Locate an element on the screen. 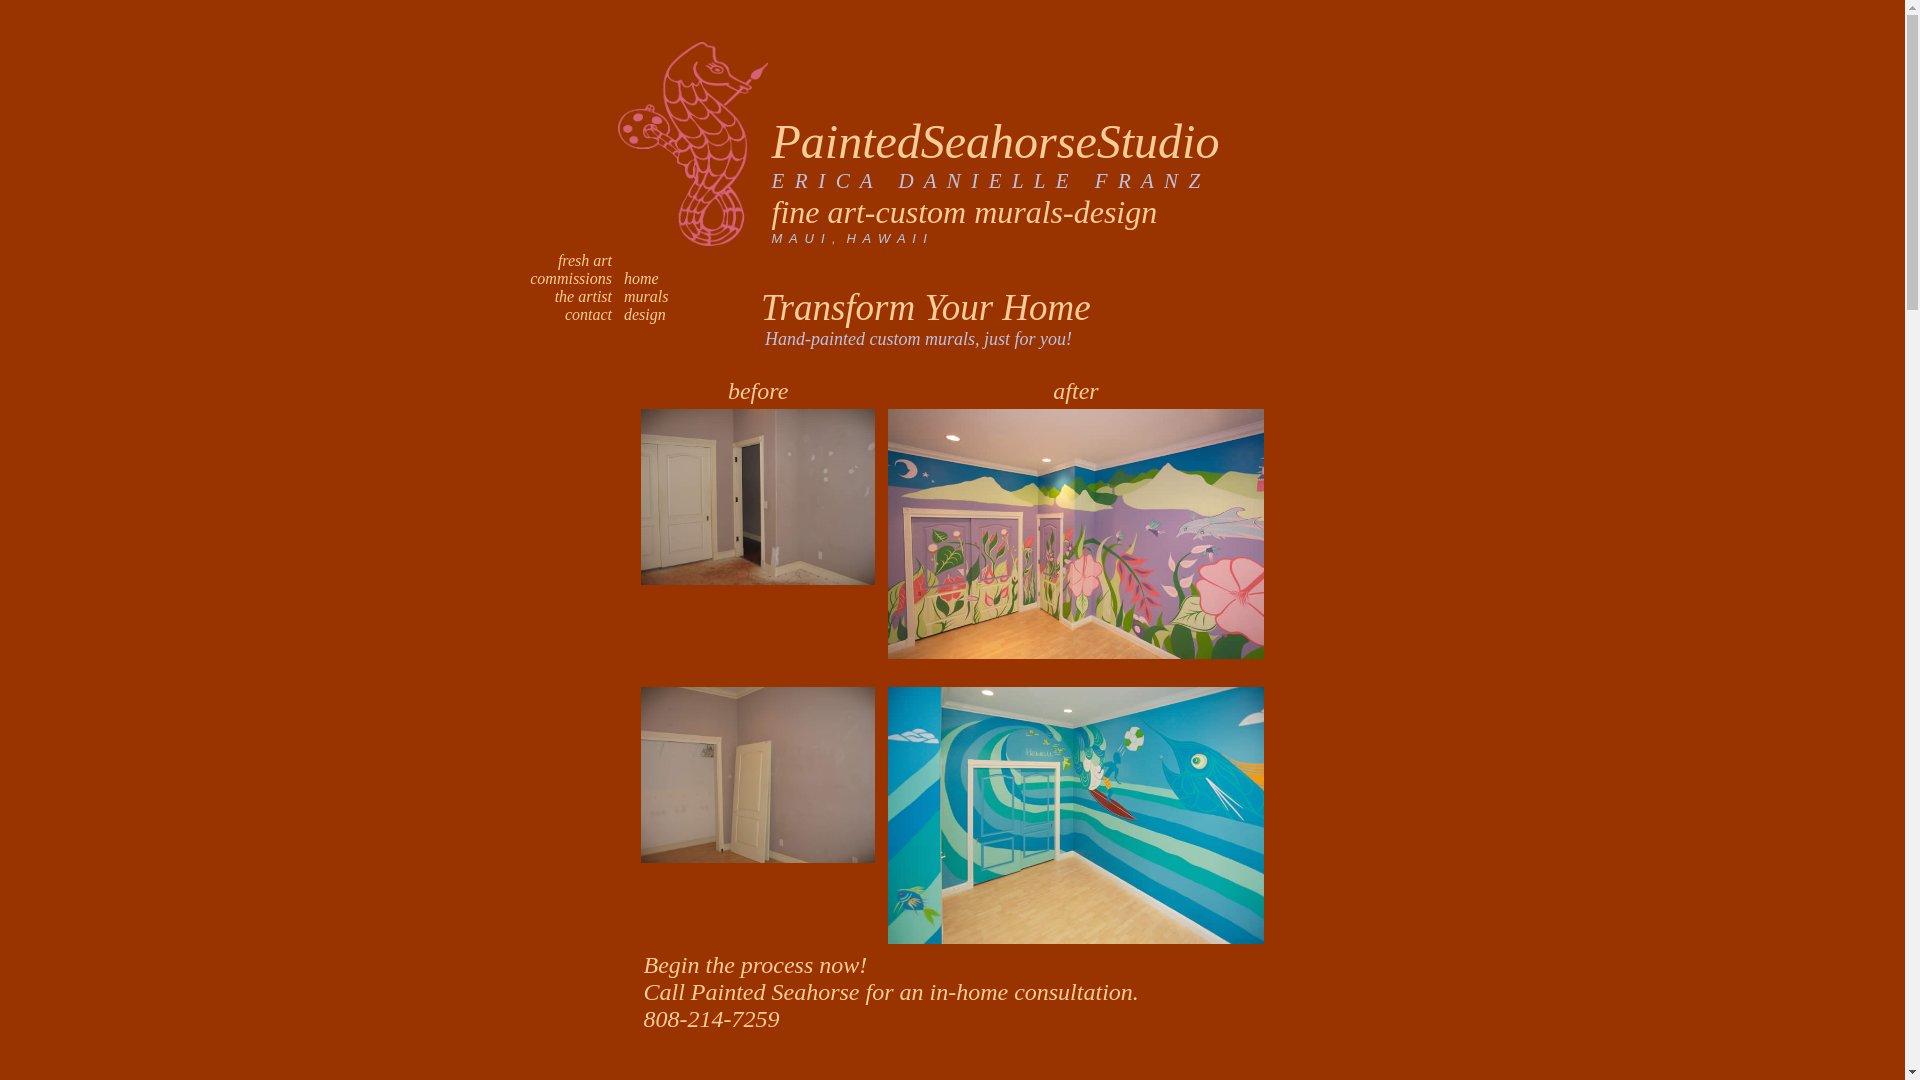 The width and height of the screenshot is (1920, 1080). commissions is located at coordinates (570, 278).